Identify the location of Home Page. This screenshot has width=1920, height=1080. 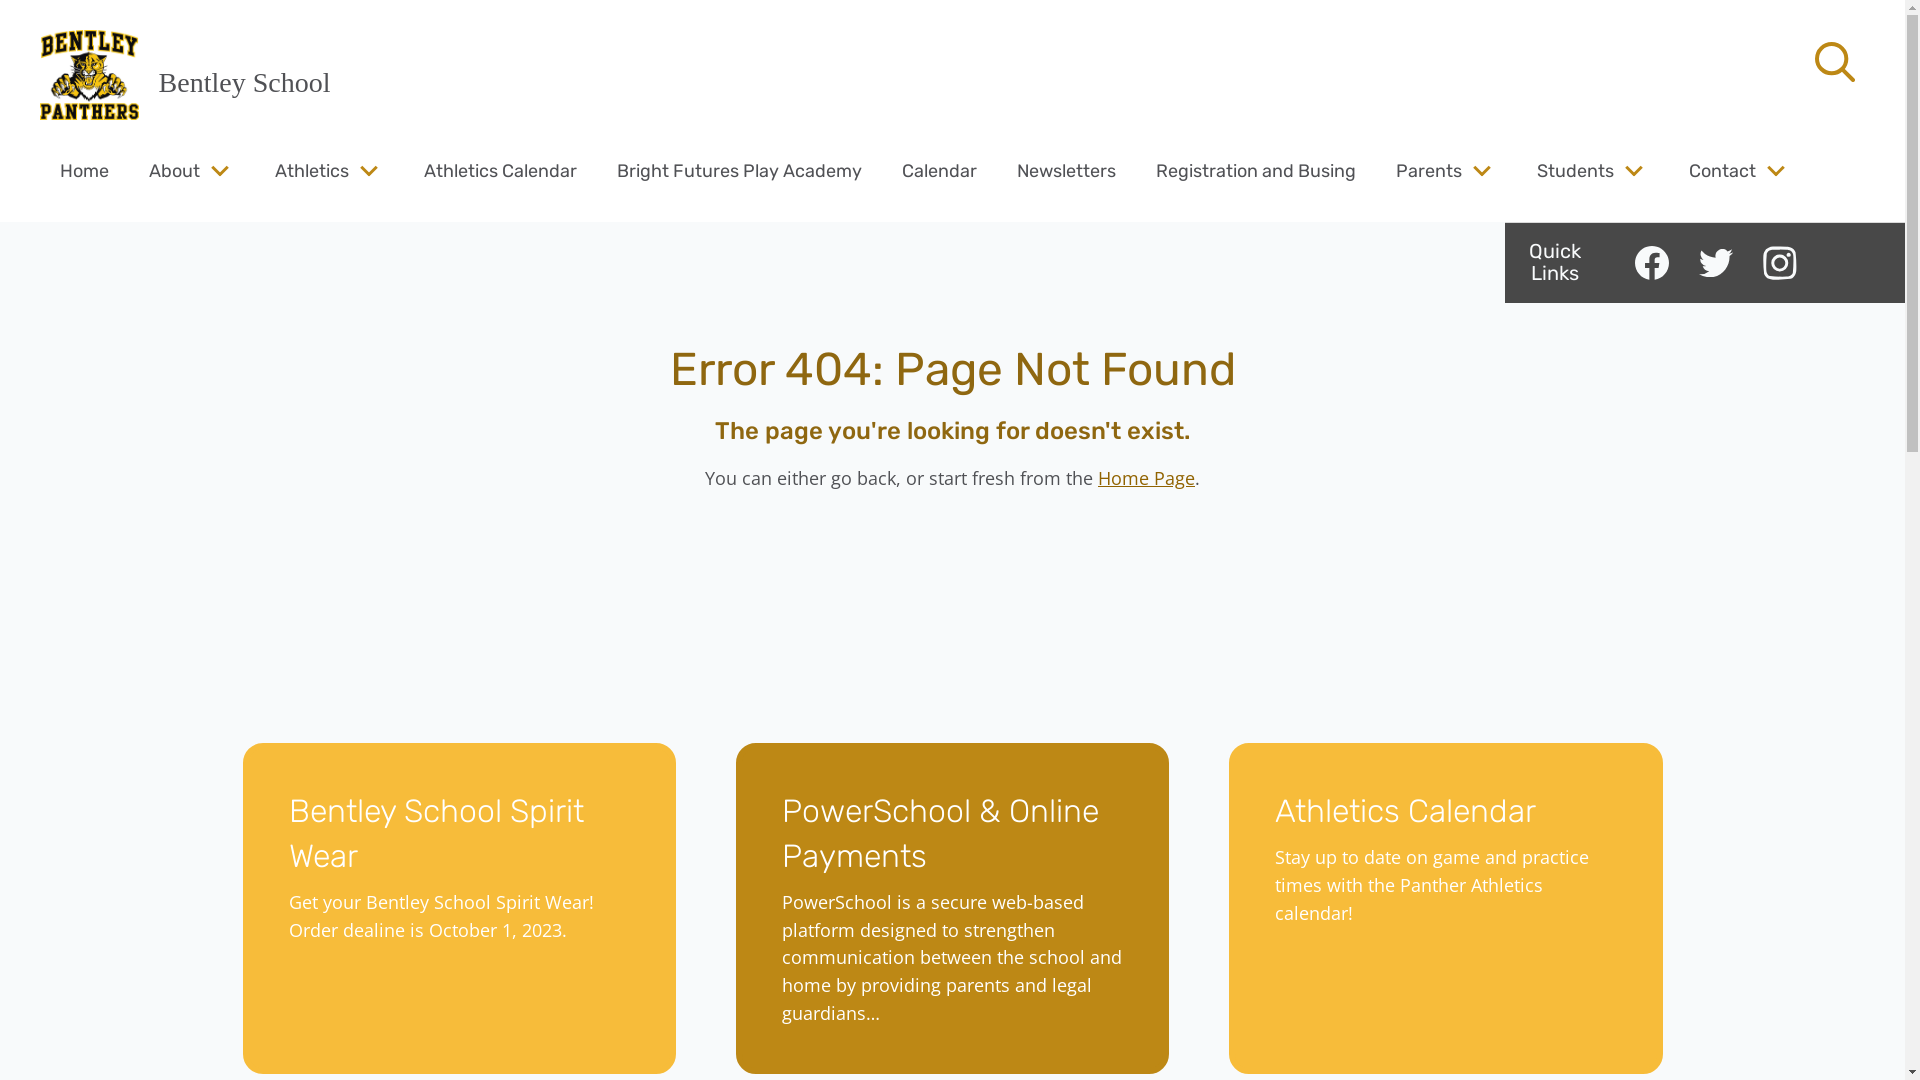
(1146, 478).